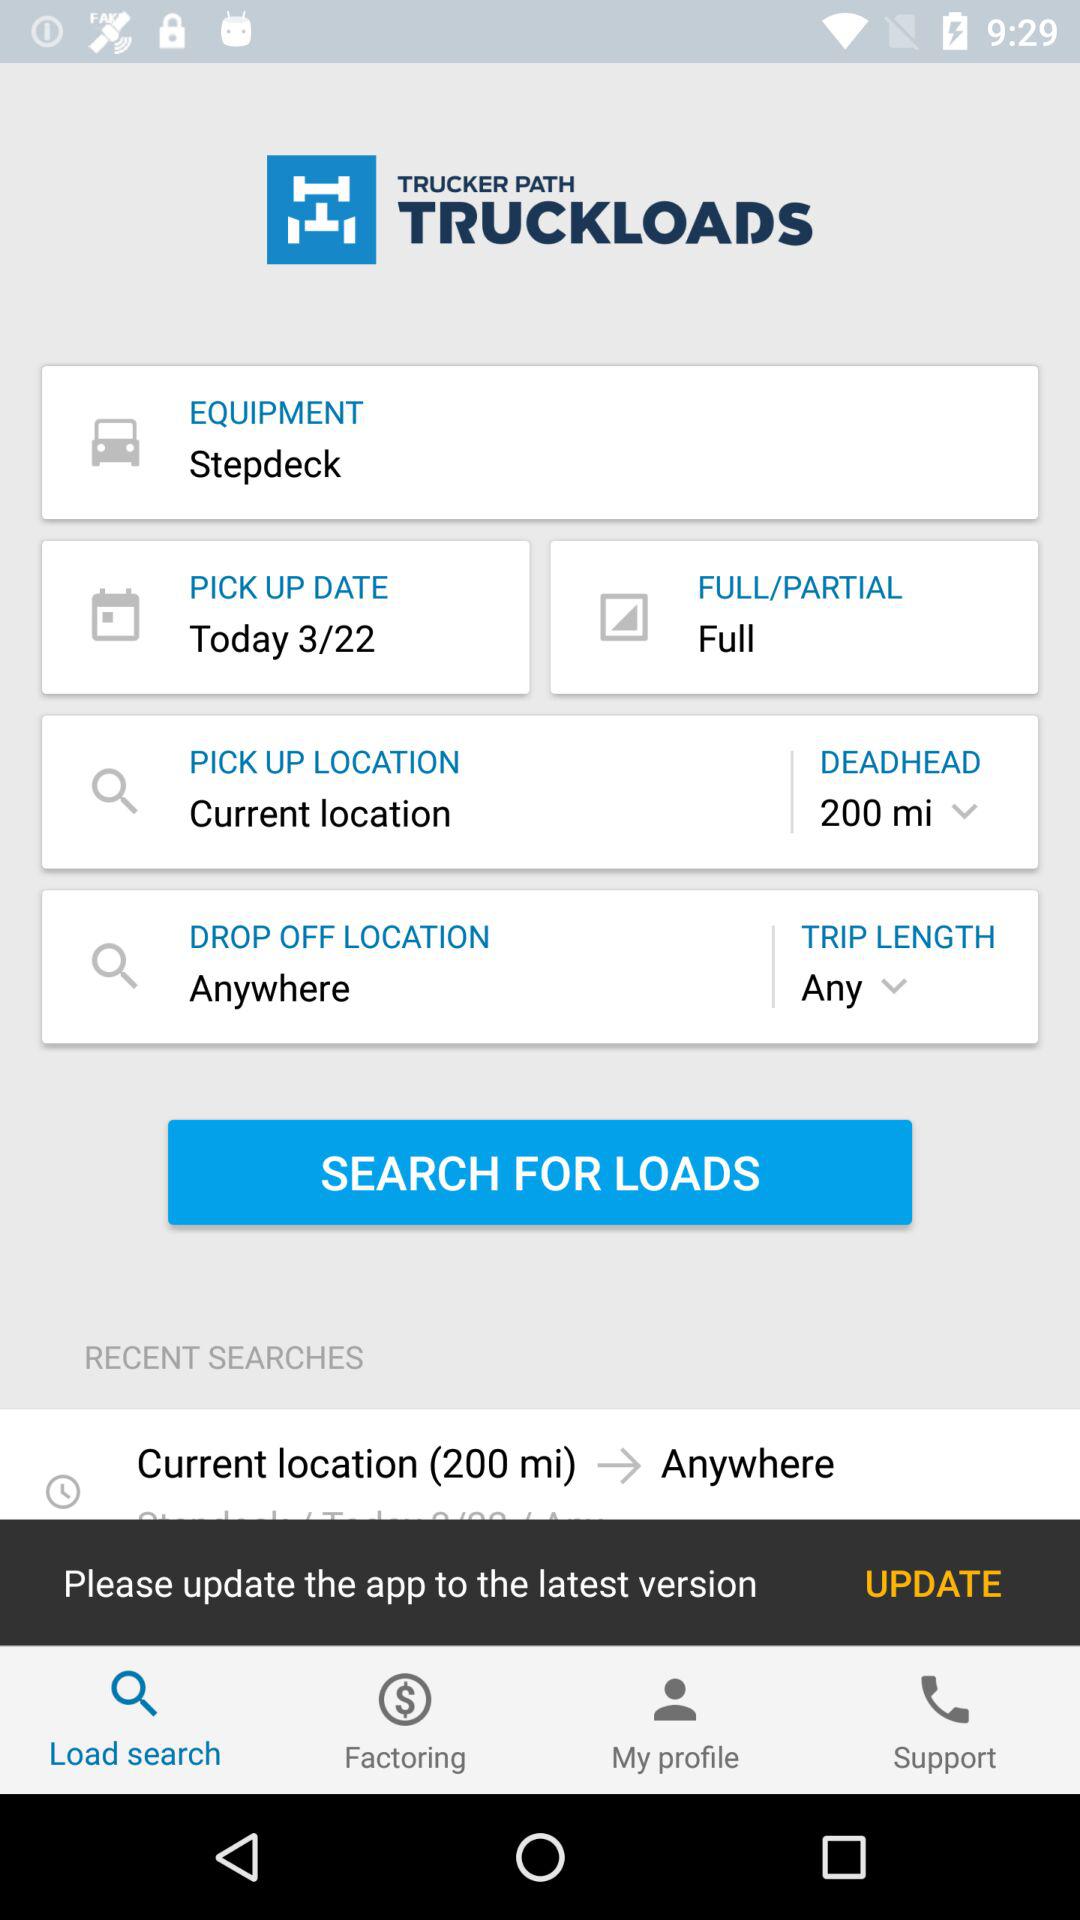  I want to click on turn on the item below the any, so click(540, 1172).